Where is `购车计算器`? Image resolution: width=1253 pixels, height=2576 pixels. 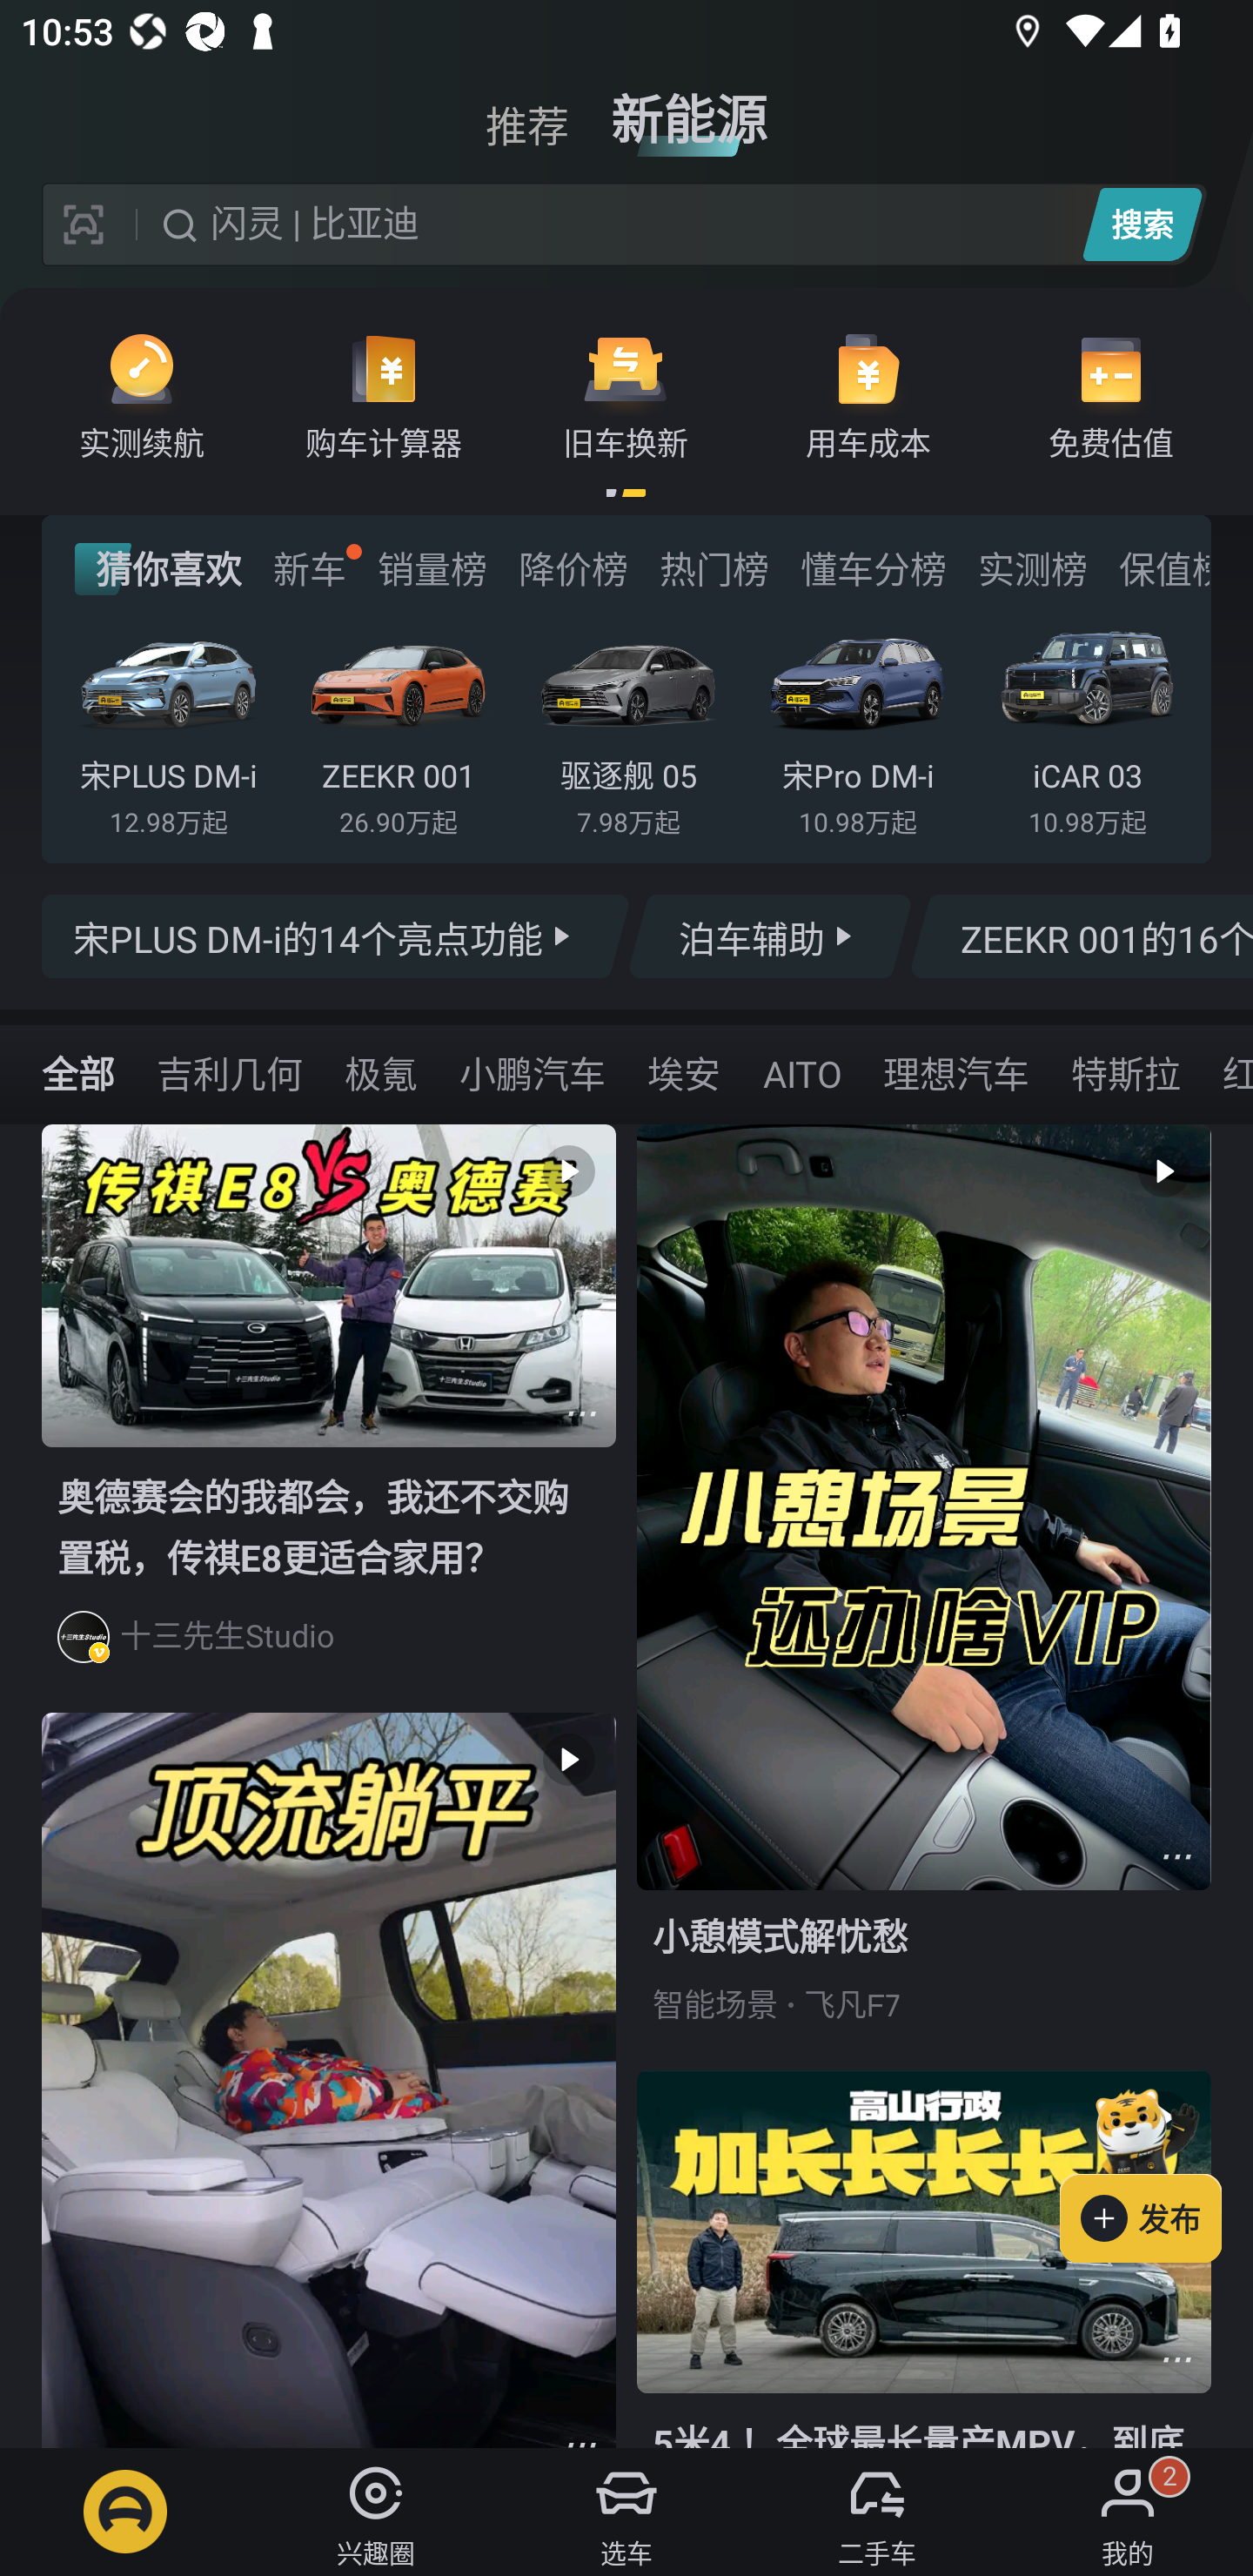
购车计算器 is located at coordinates (384, 395).